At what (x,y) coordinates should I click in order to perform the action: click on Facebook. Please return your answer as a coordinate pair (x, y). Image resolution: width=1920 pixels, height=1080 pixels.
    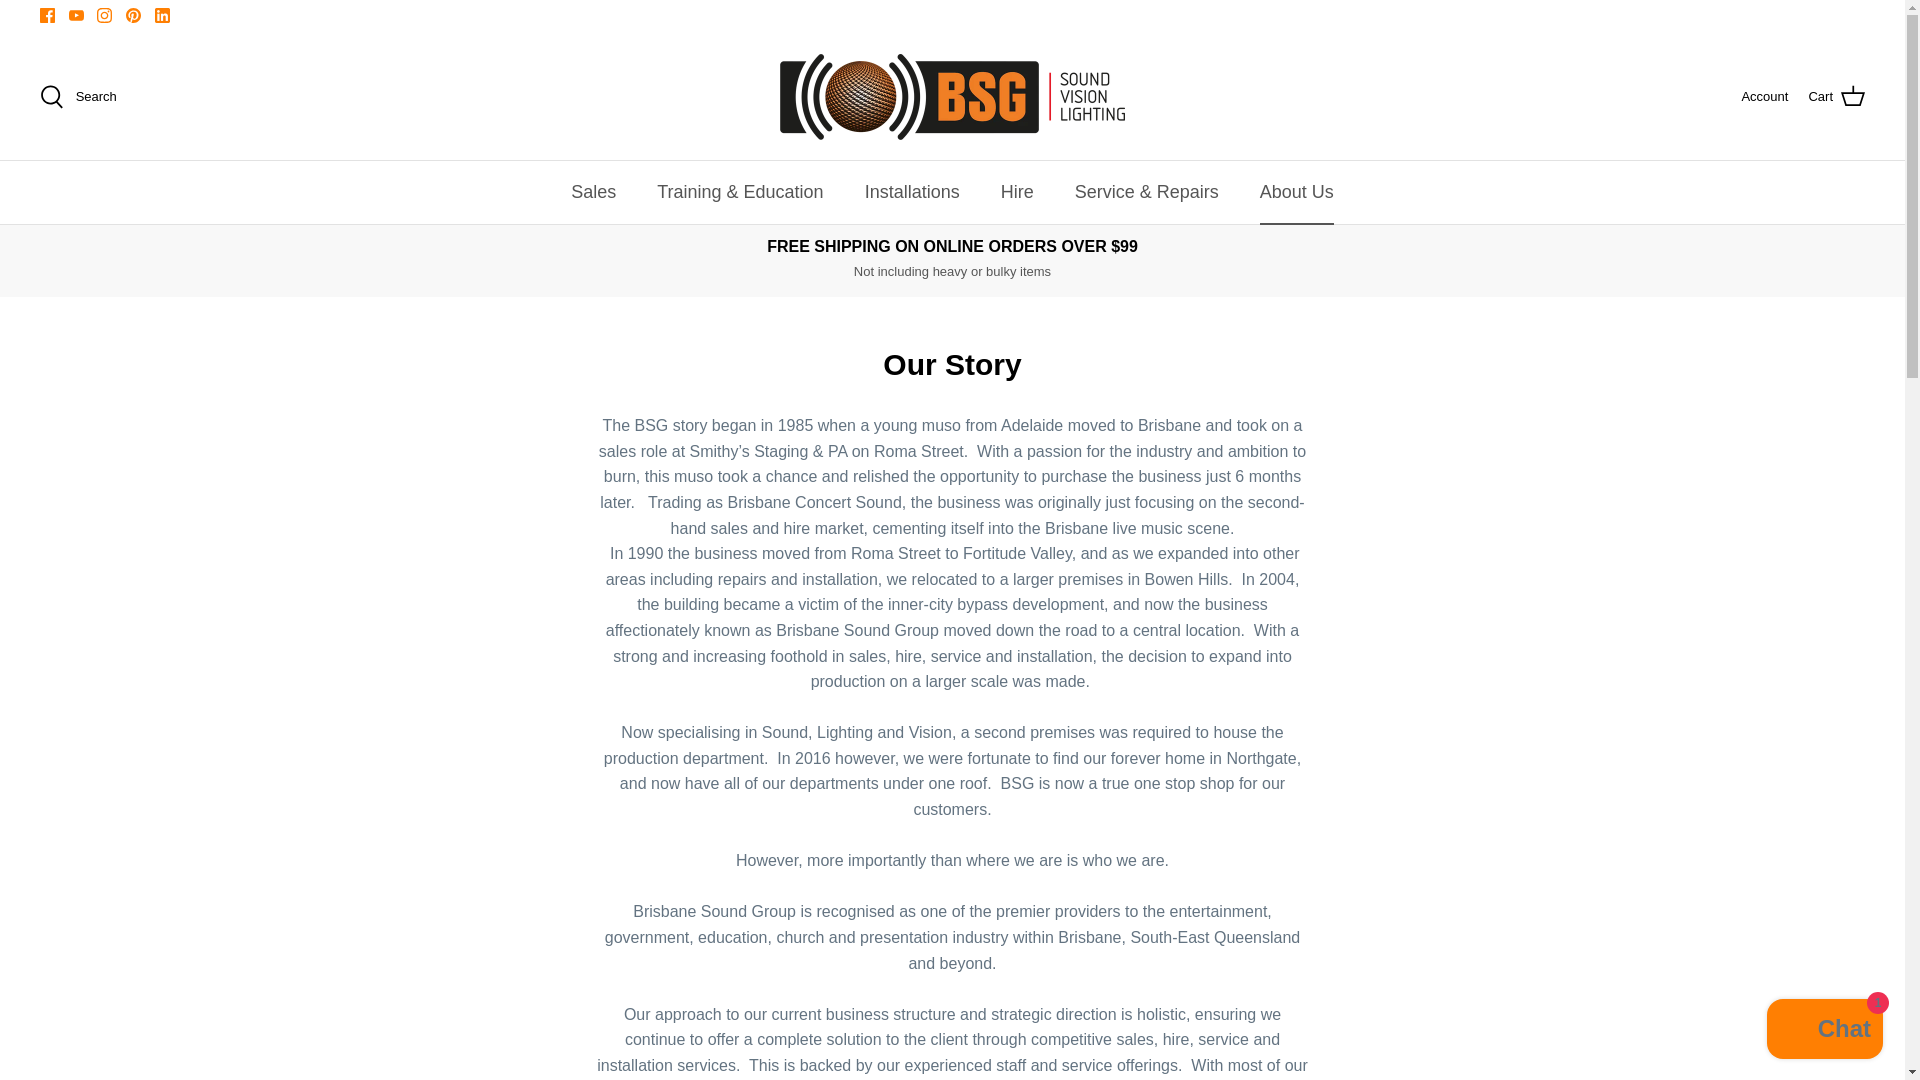
    Looking at the image, I should click on (48, 14).